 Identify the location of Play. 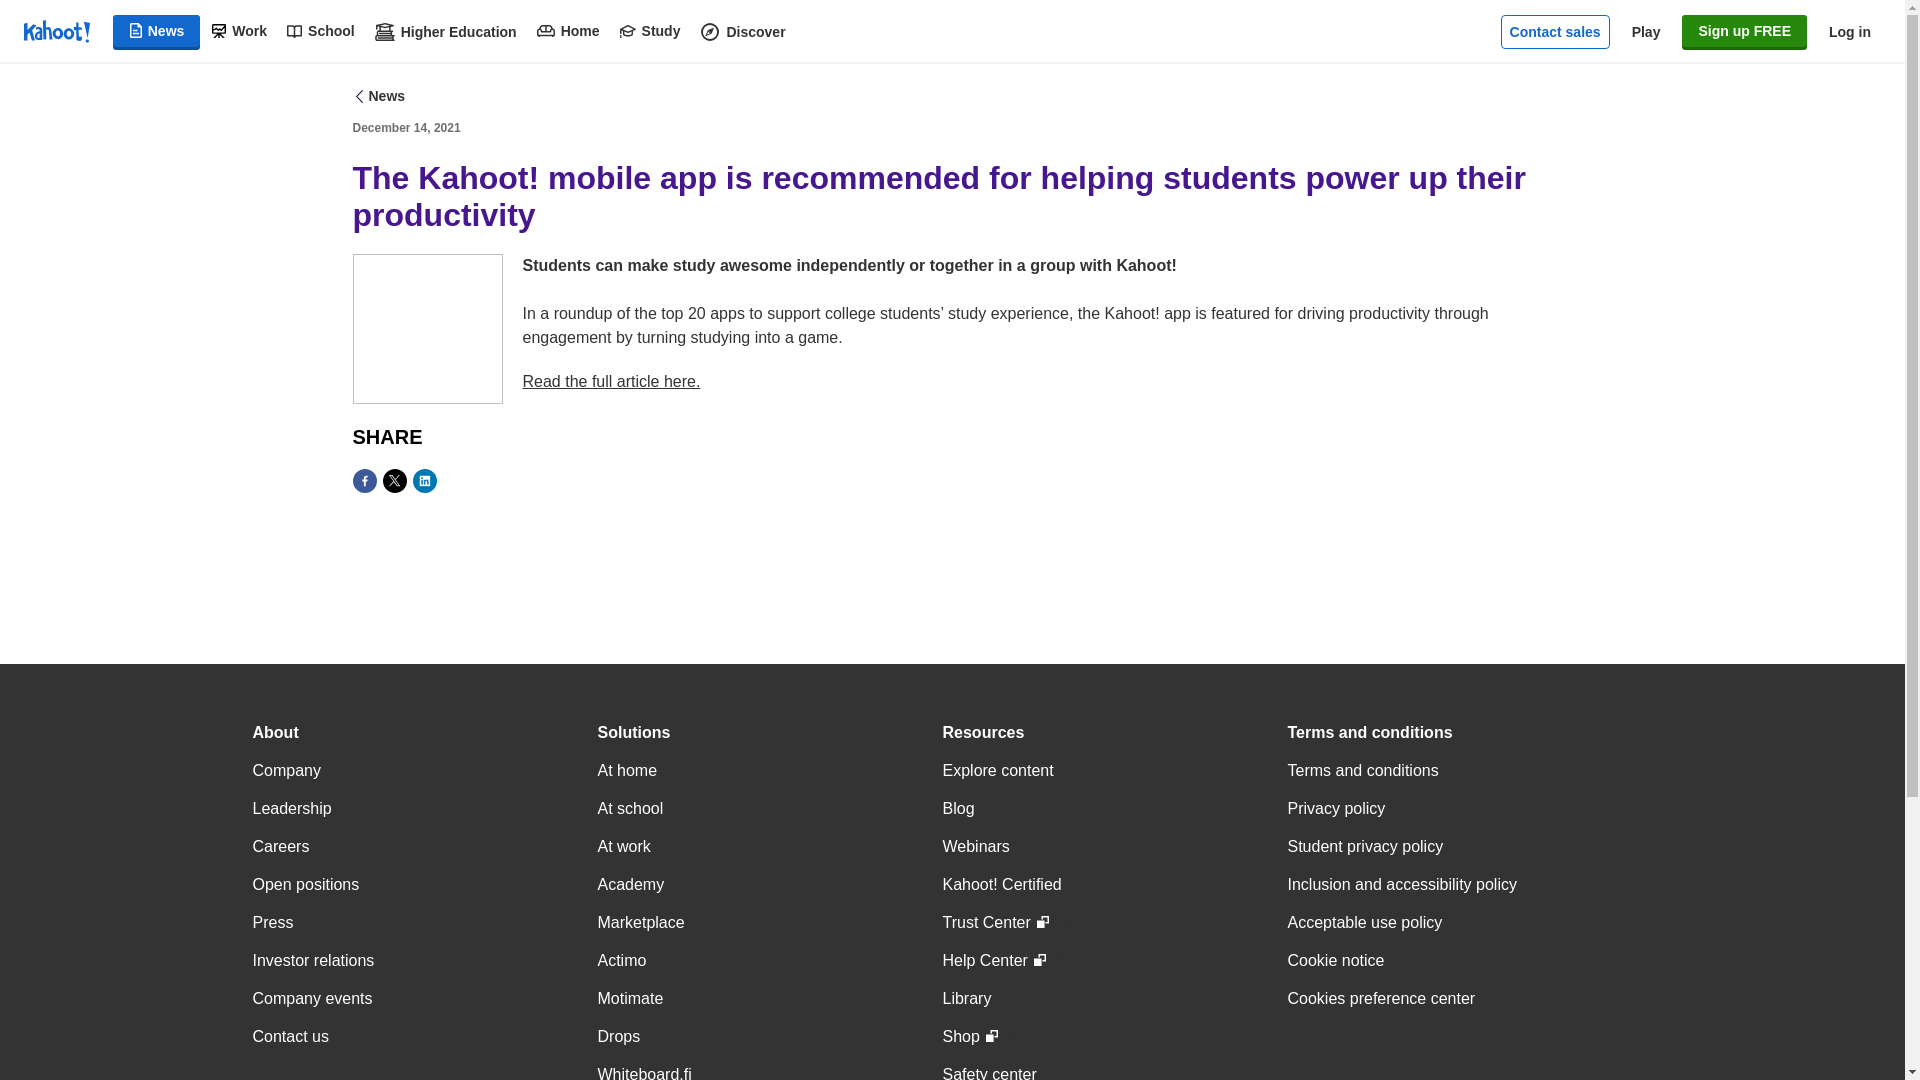
(1646, 32).